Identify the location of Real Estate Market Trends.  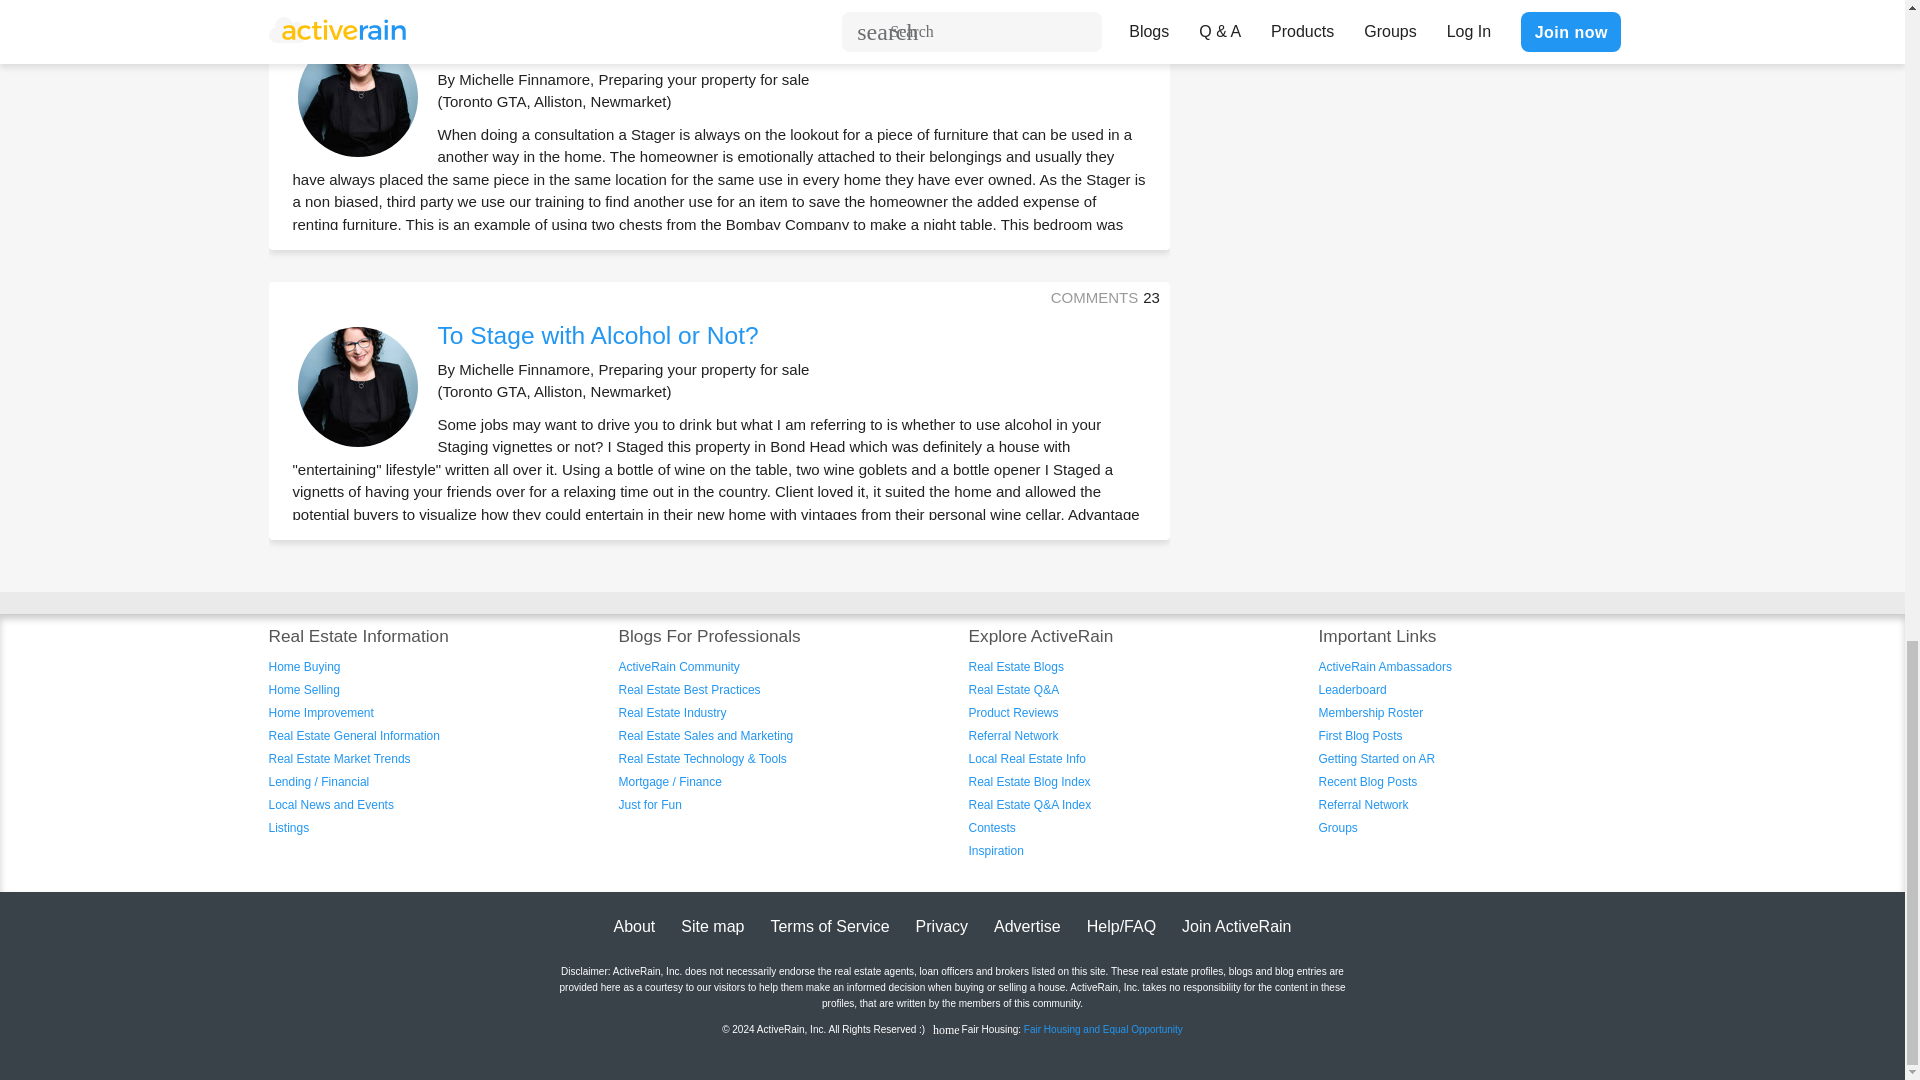
(339, 758).